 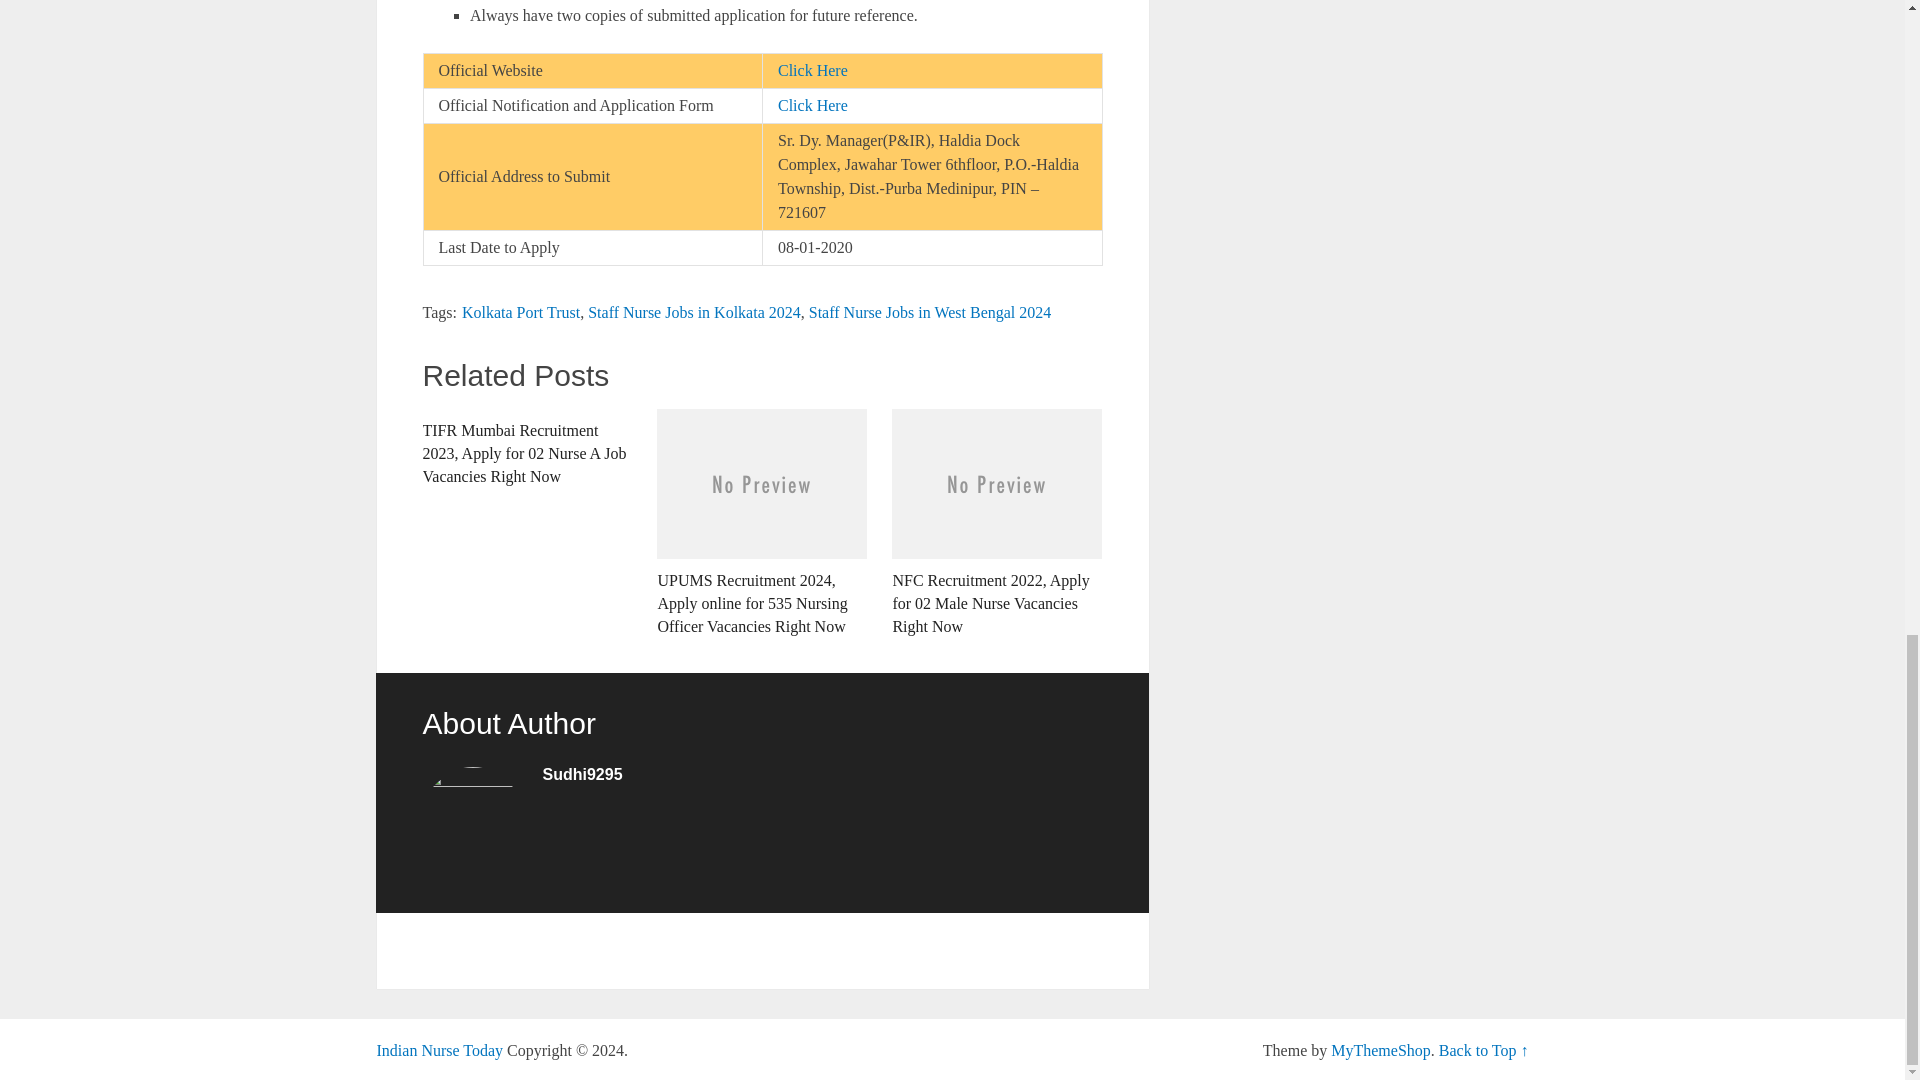 I want to click on MyThemeShop, so click(x=1380, y=1050).